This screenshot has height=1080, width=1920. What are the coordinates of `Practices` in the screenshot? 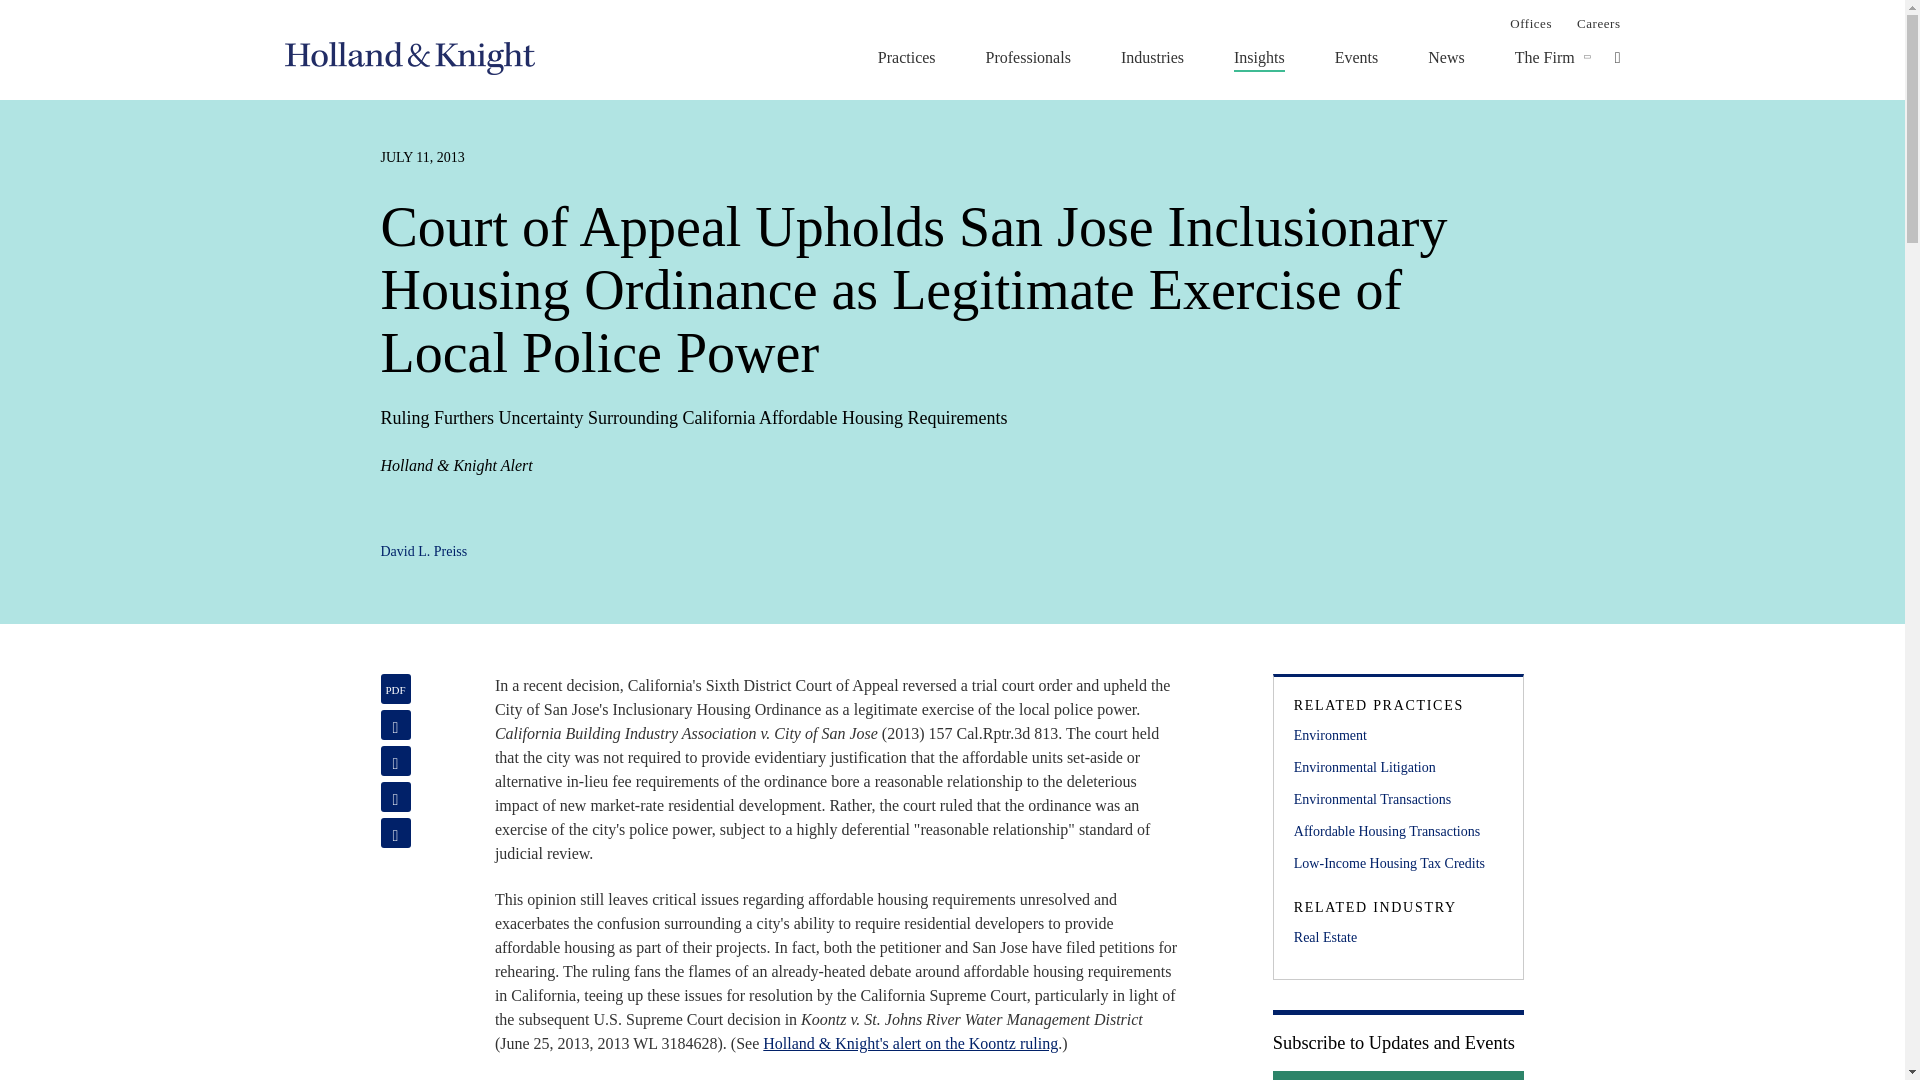 It's located at (906, 57).